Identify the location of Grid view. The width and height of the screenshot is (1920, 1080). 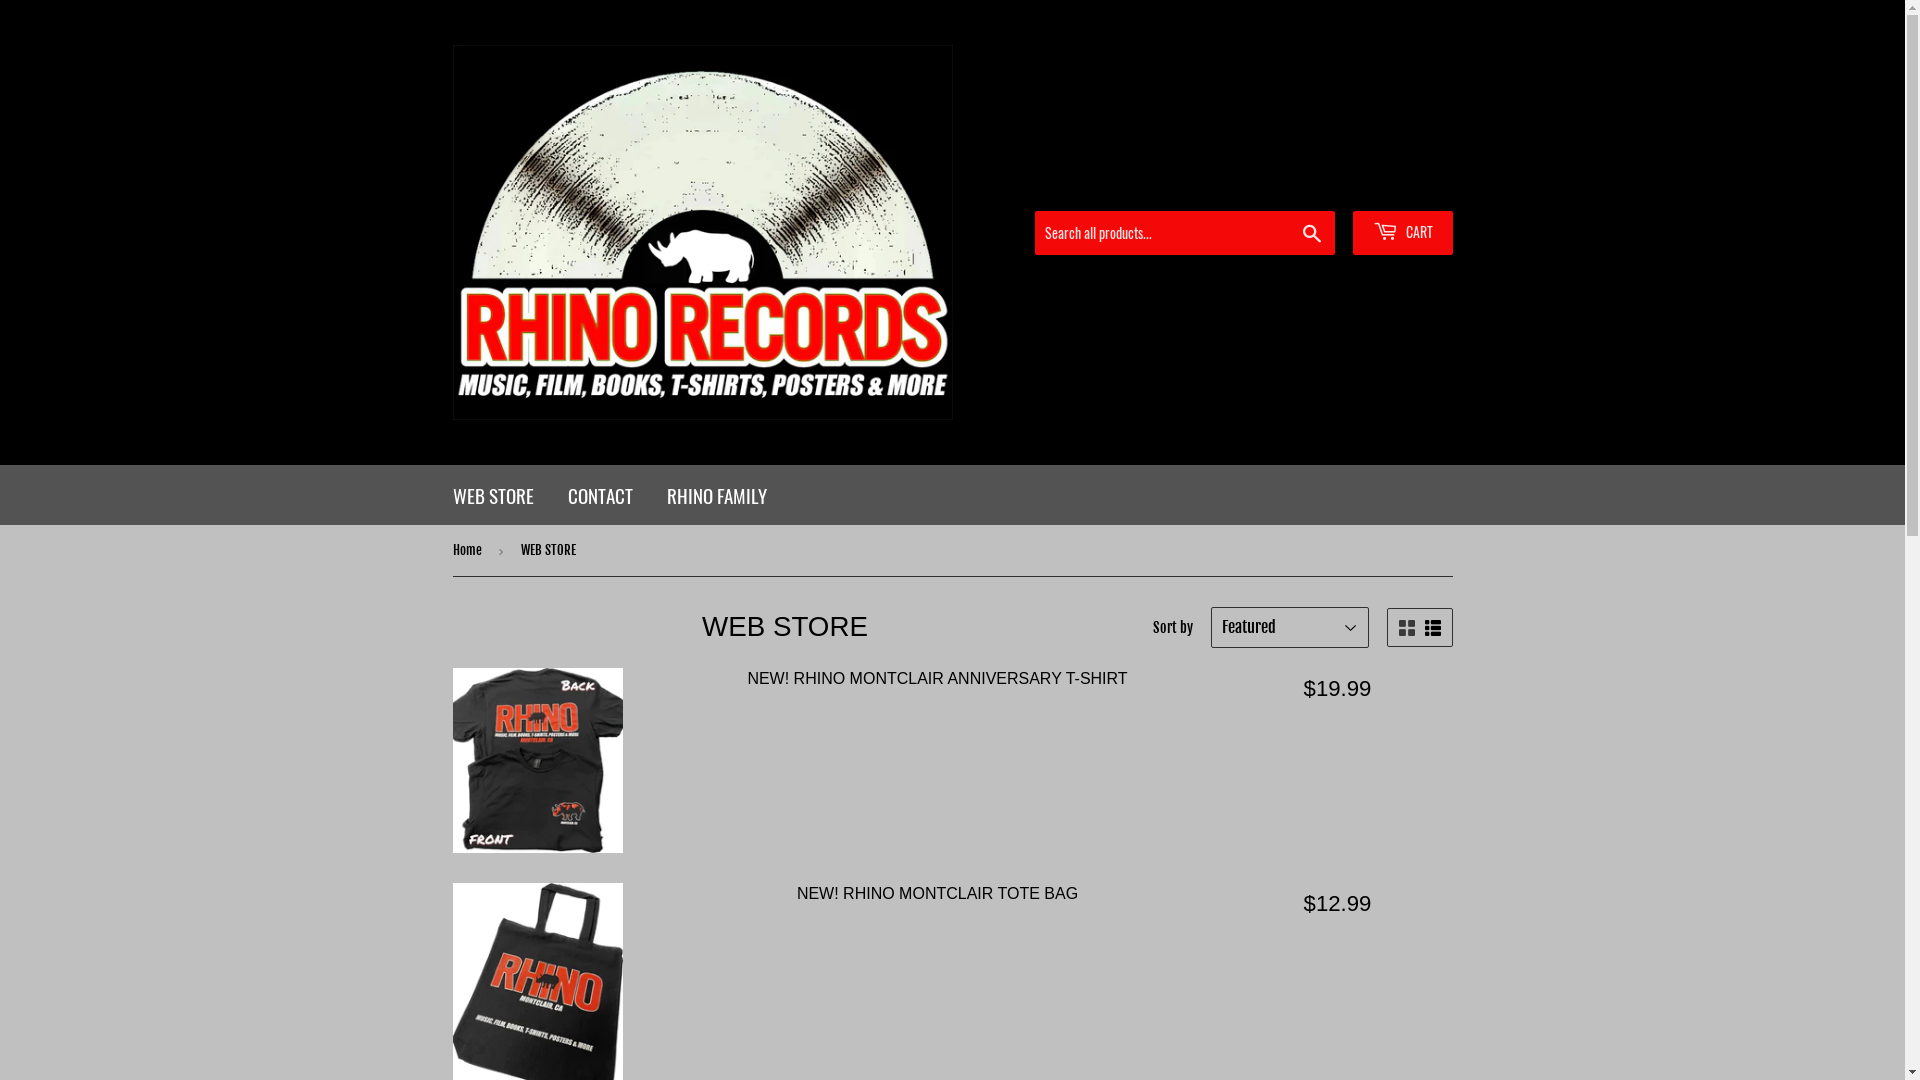
(1406, 628).